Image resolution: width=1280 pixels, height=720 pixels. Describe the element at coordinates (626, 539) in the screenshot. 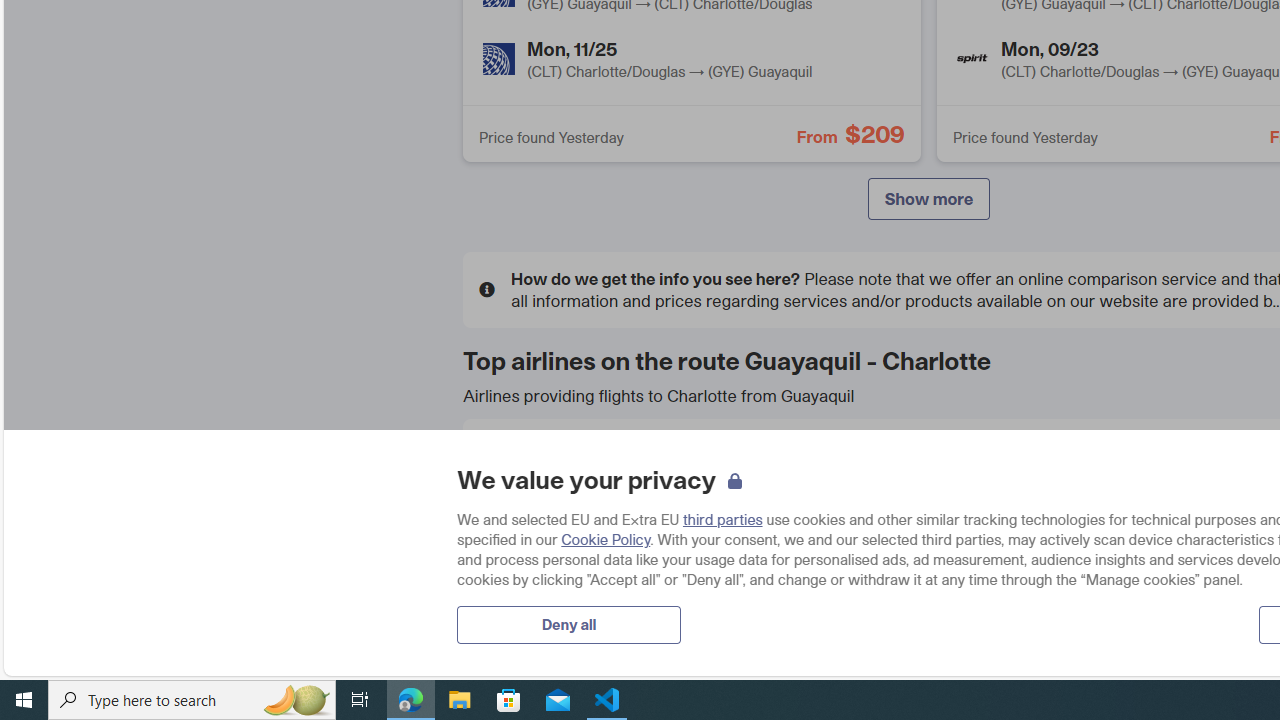

I see `DELTA DELTA` at that location.